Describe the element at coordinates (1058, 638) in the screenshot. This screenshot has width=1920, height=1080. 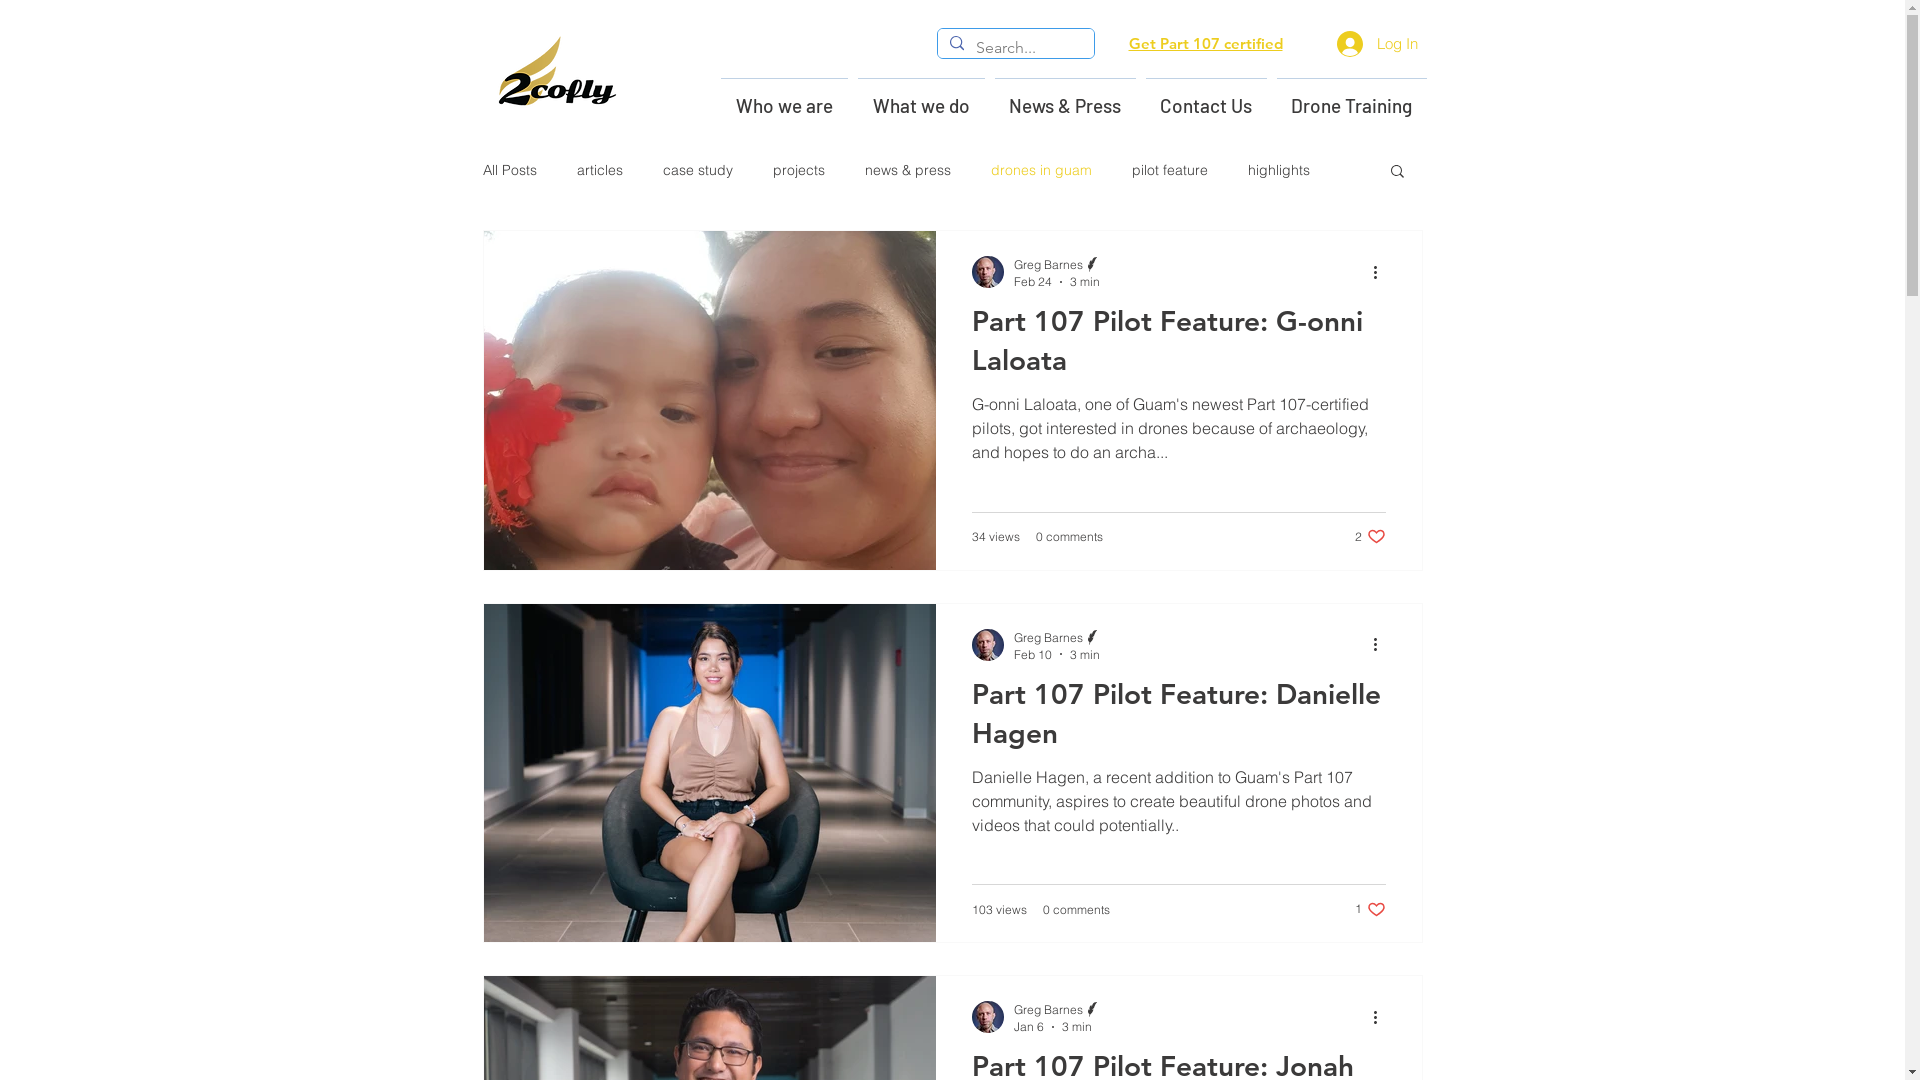
I see `Greg Barnes` at that location.